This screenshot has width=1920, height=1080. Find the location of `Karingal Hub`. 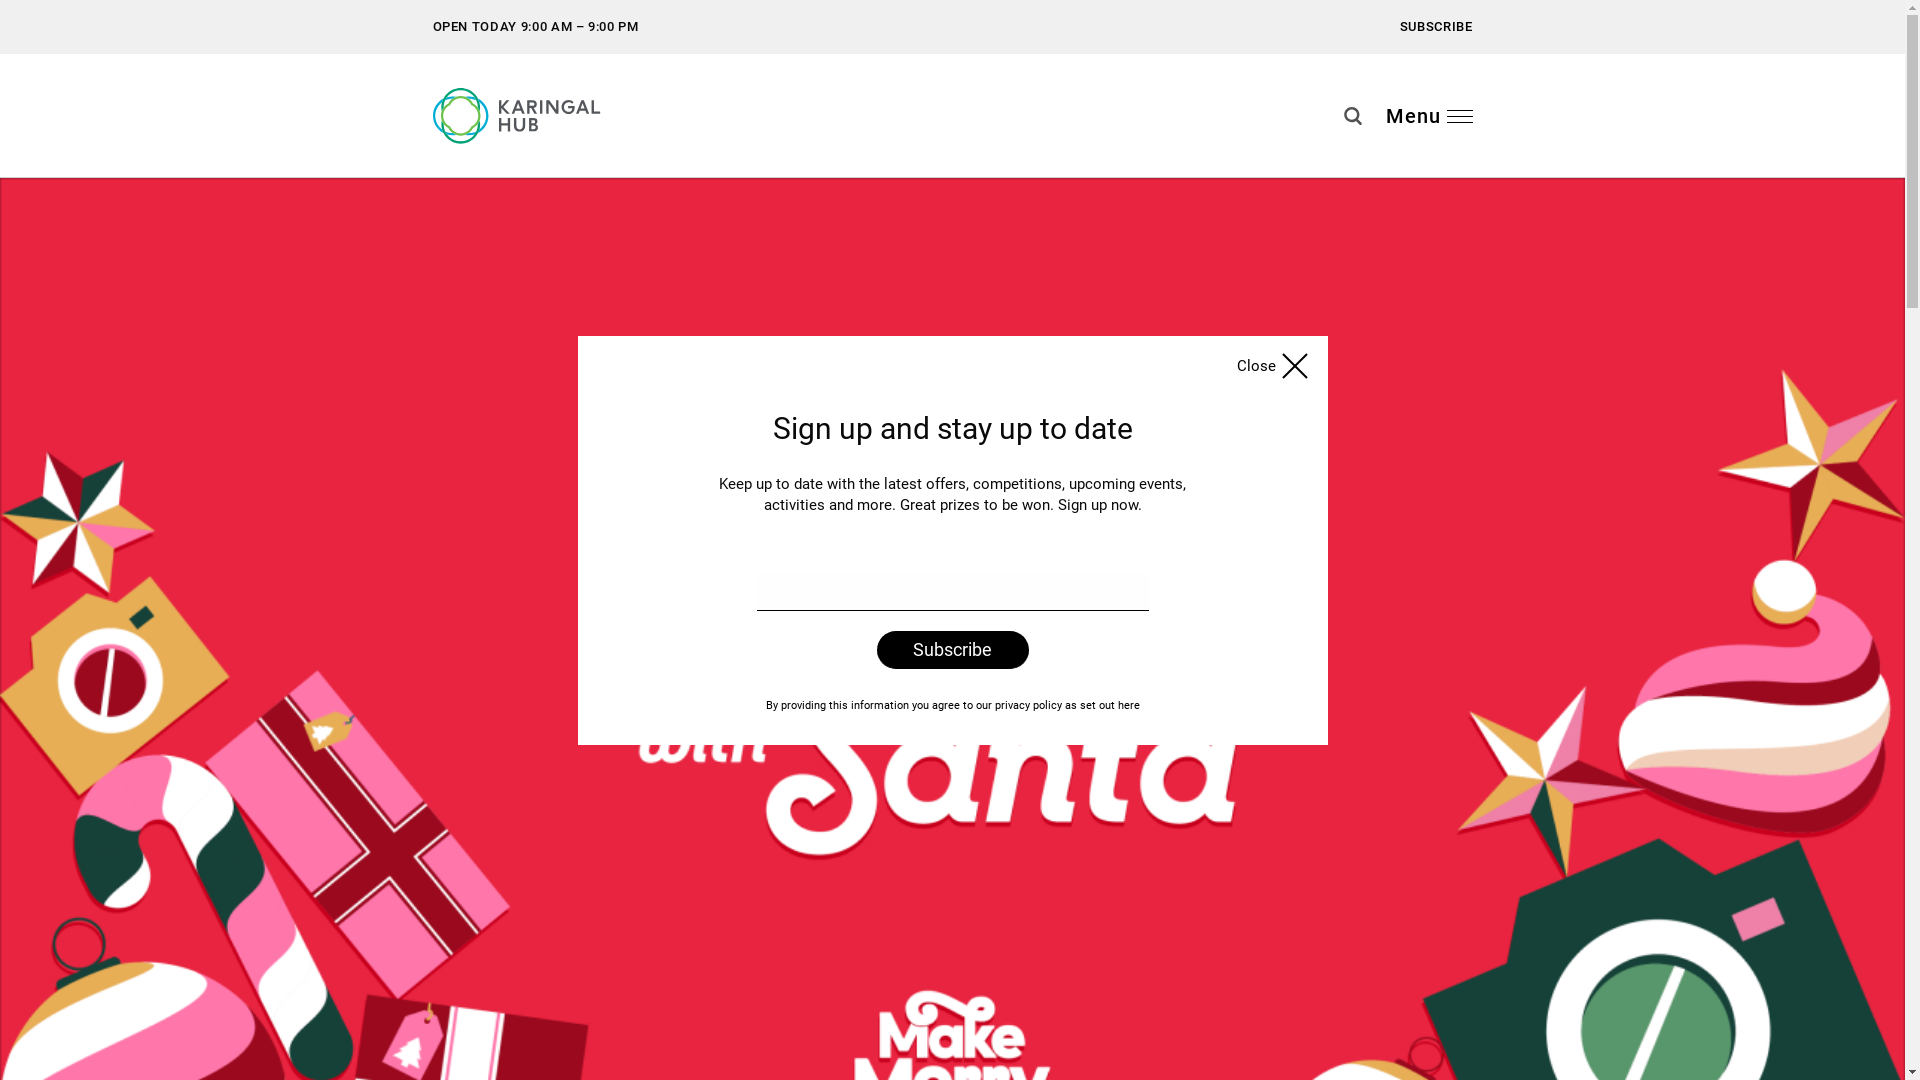

Karingal Hub is located at coordinates (532, 116).